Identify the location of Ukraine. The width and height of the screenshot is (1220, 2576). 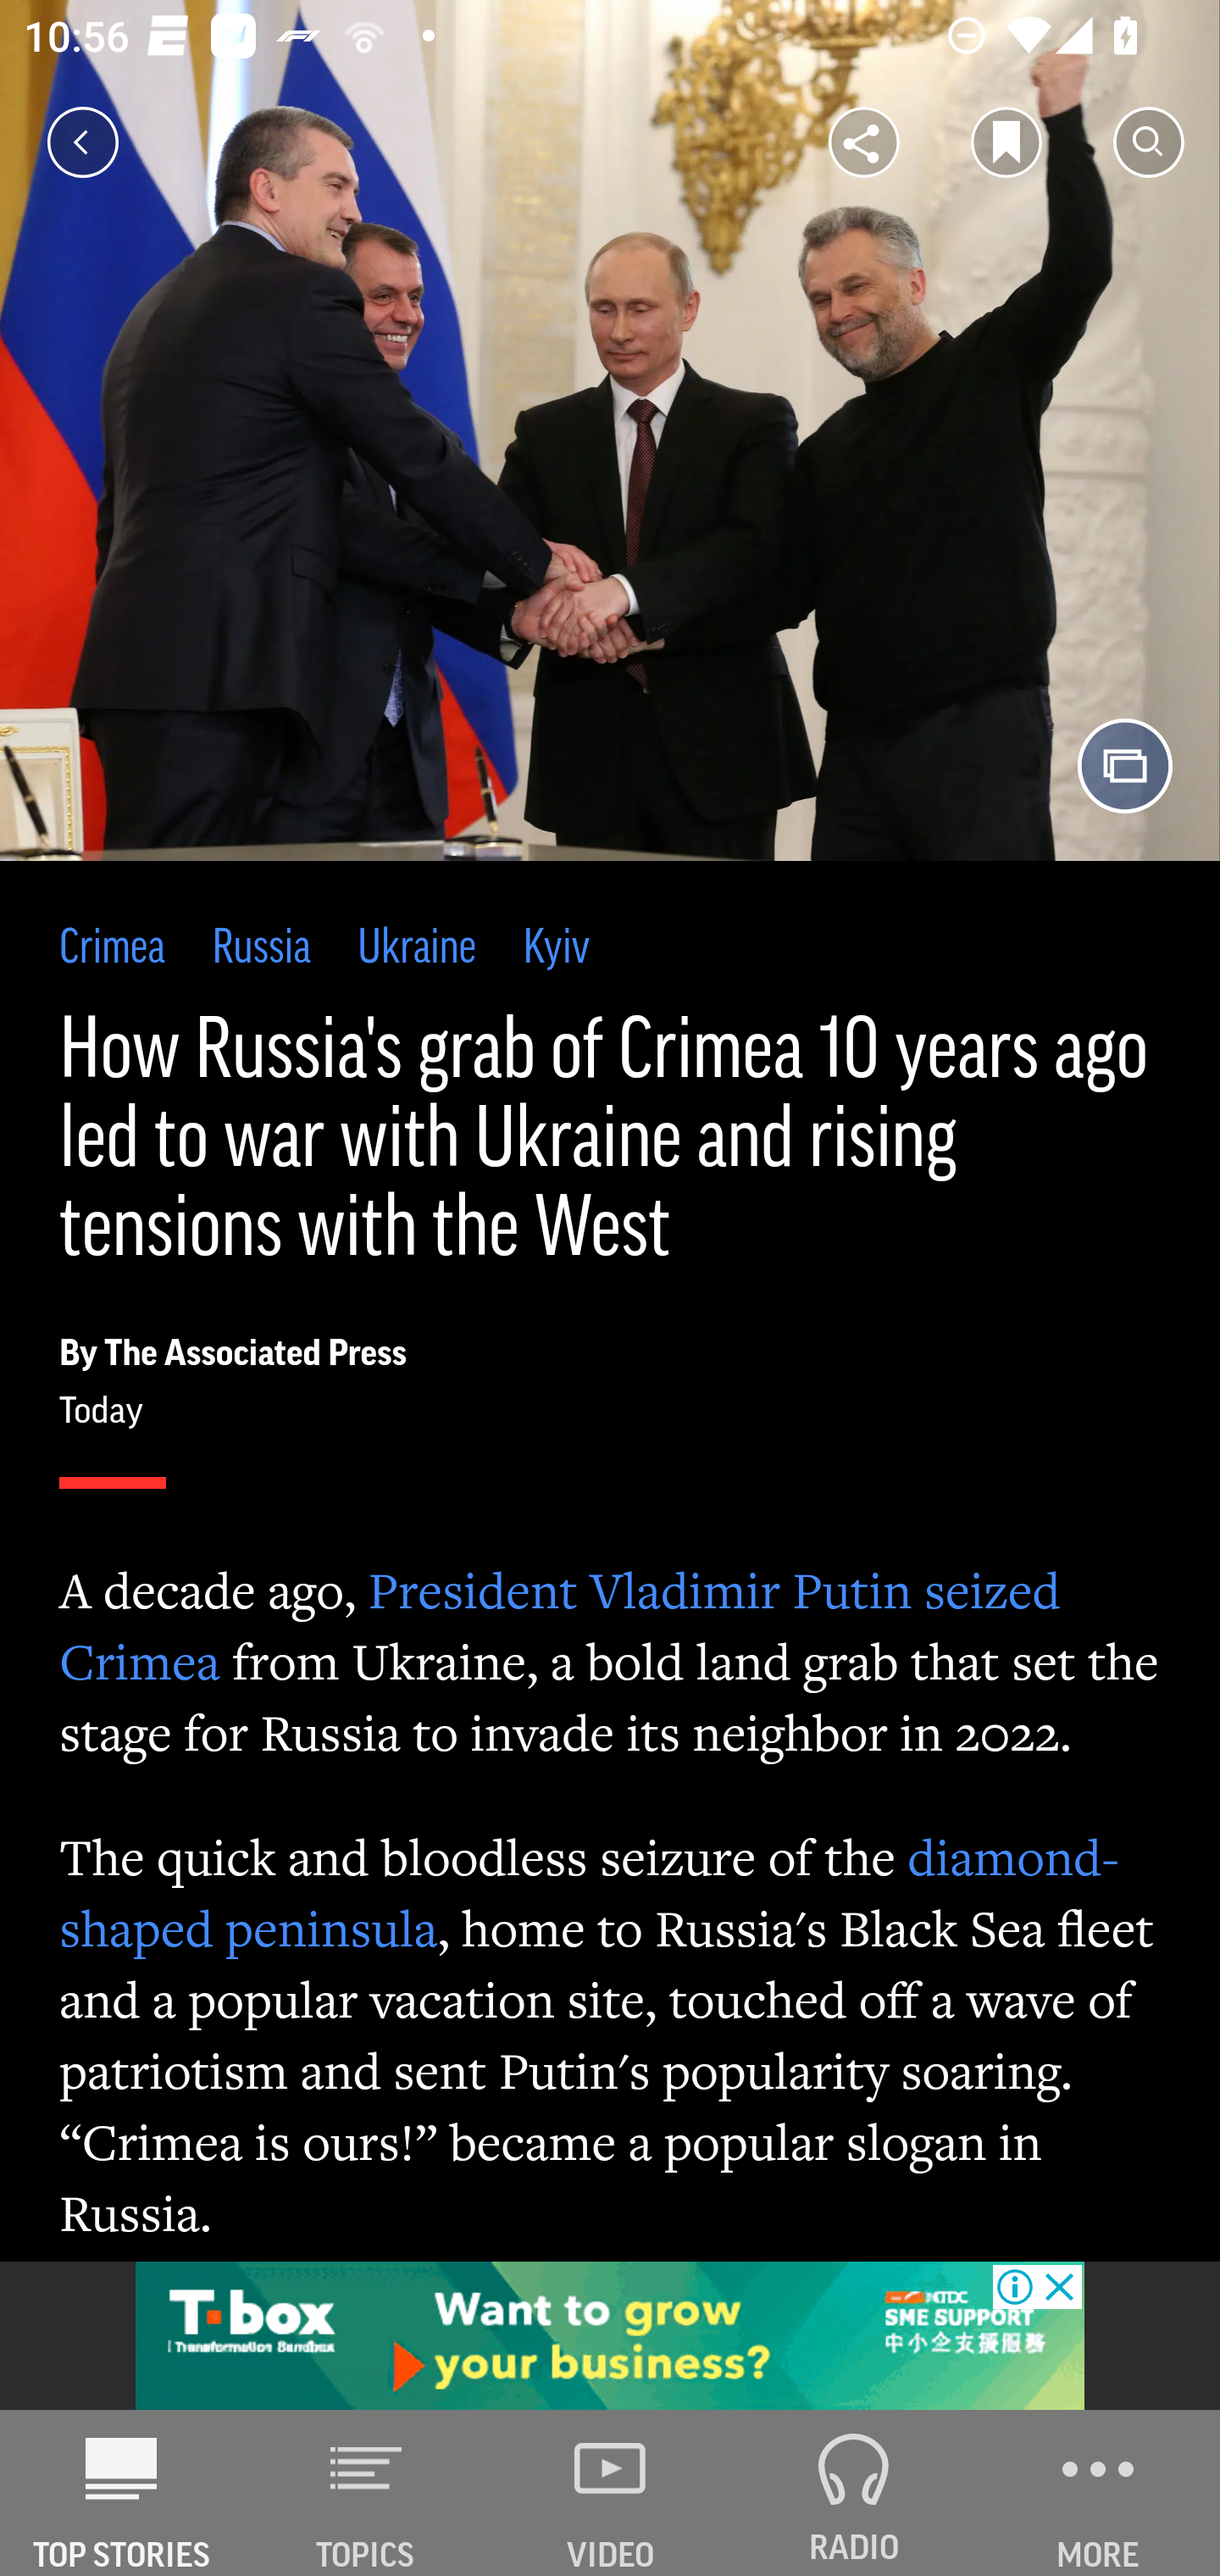
(417, 949).